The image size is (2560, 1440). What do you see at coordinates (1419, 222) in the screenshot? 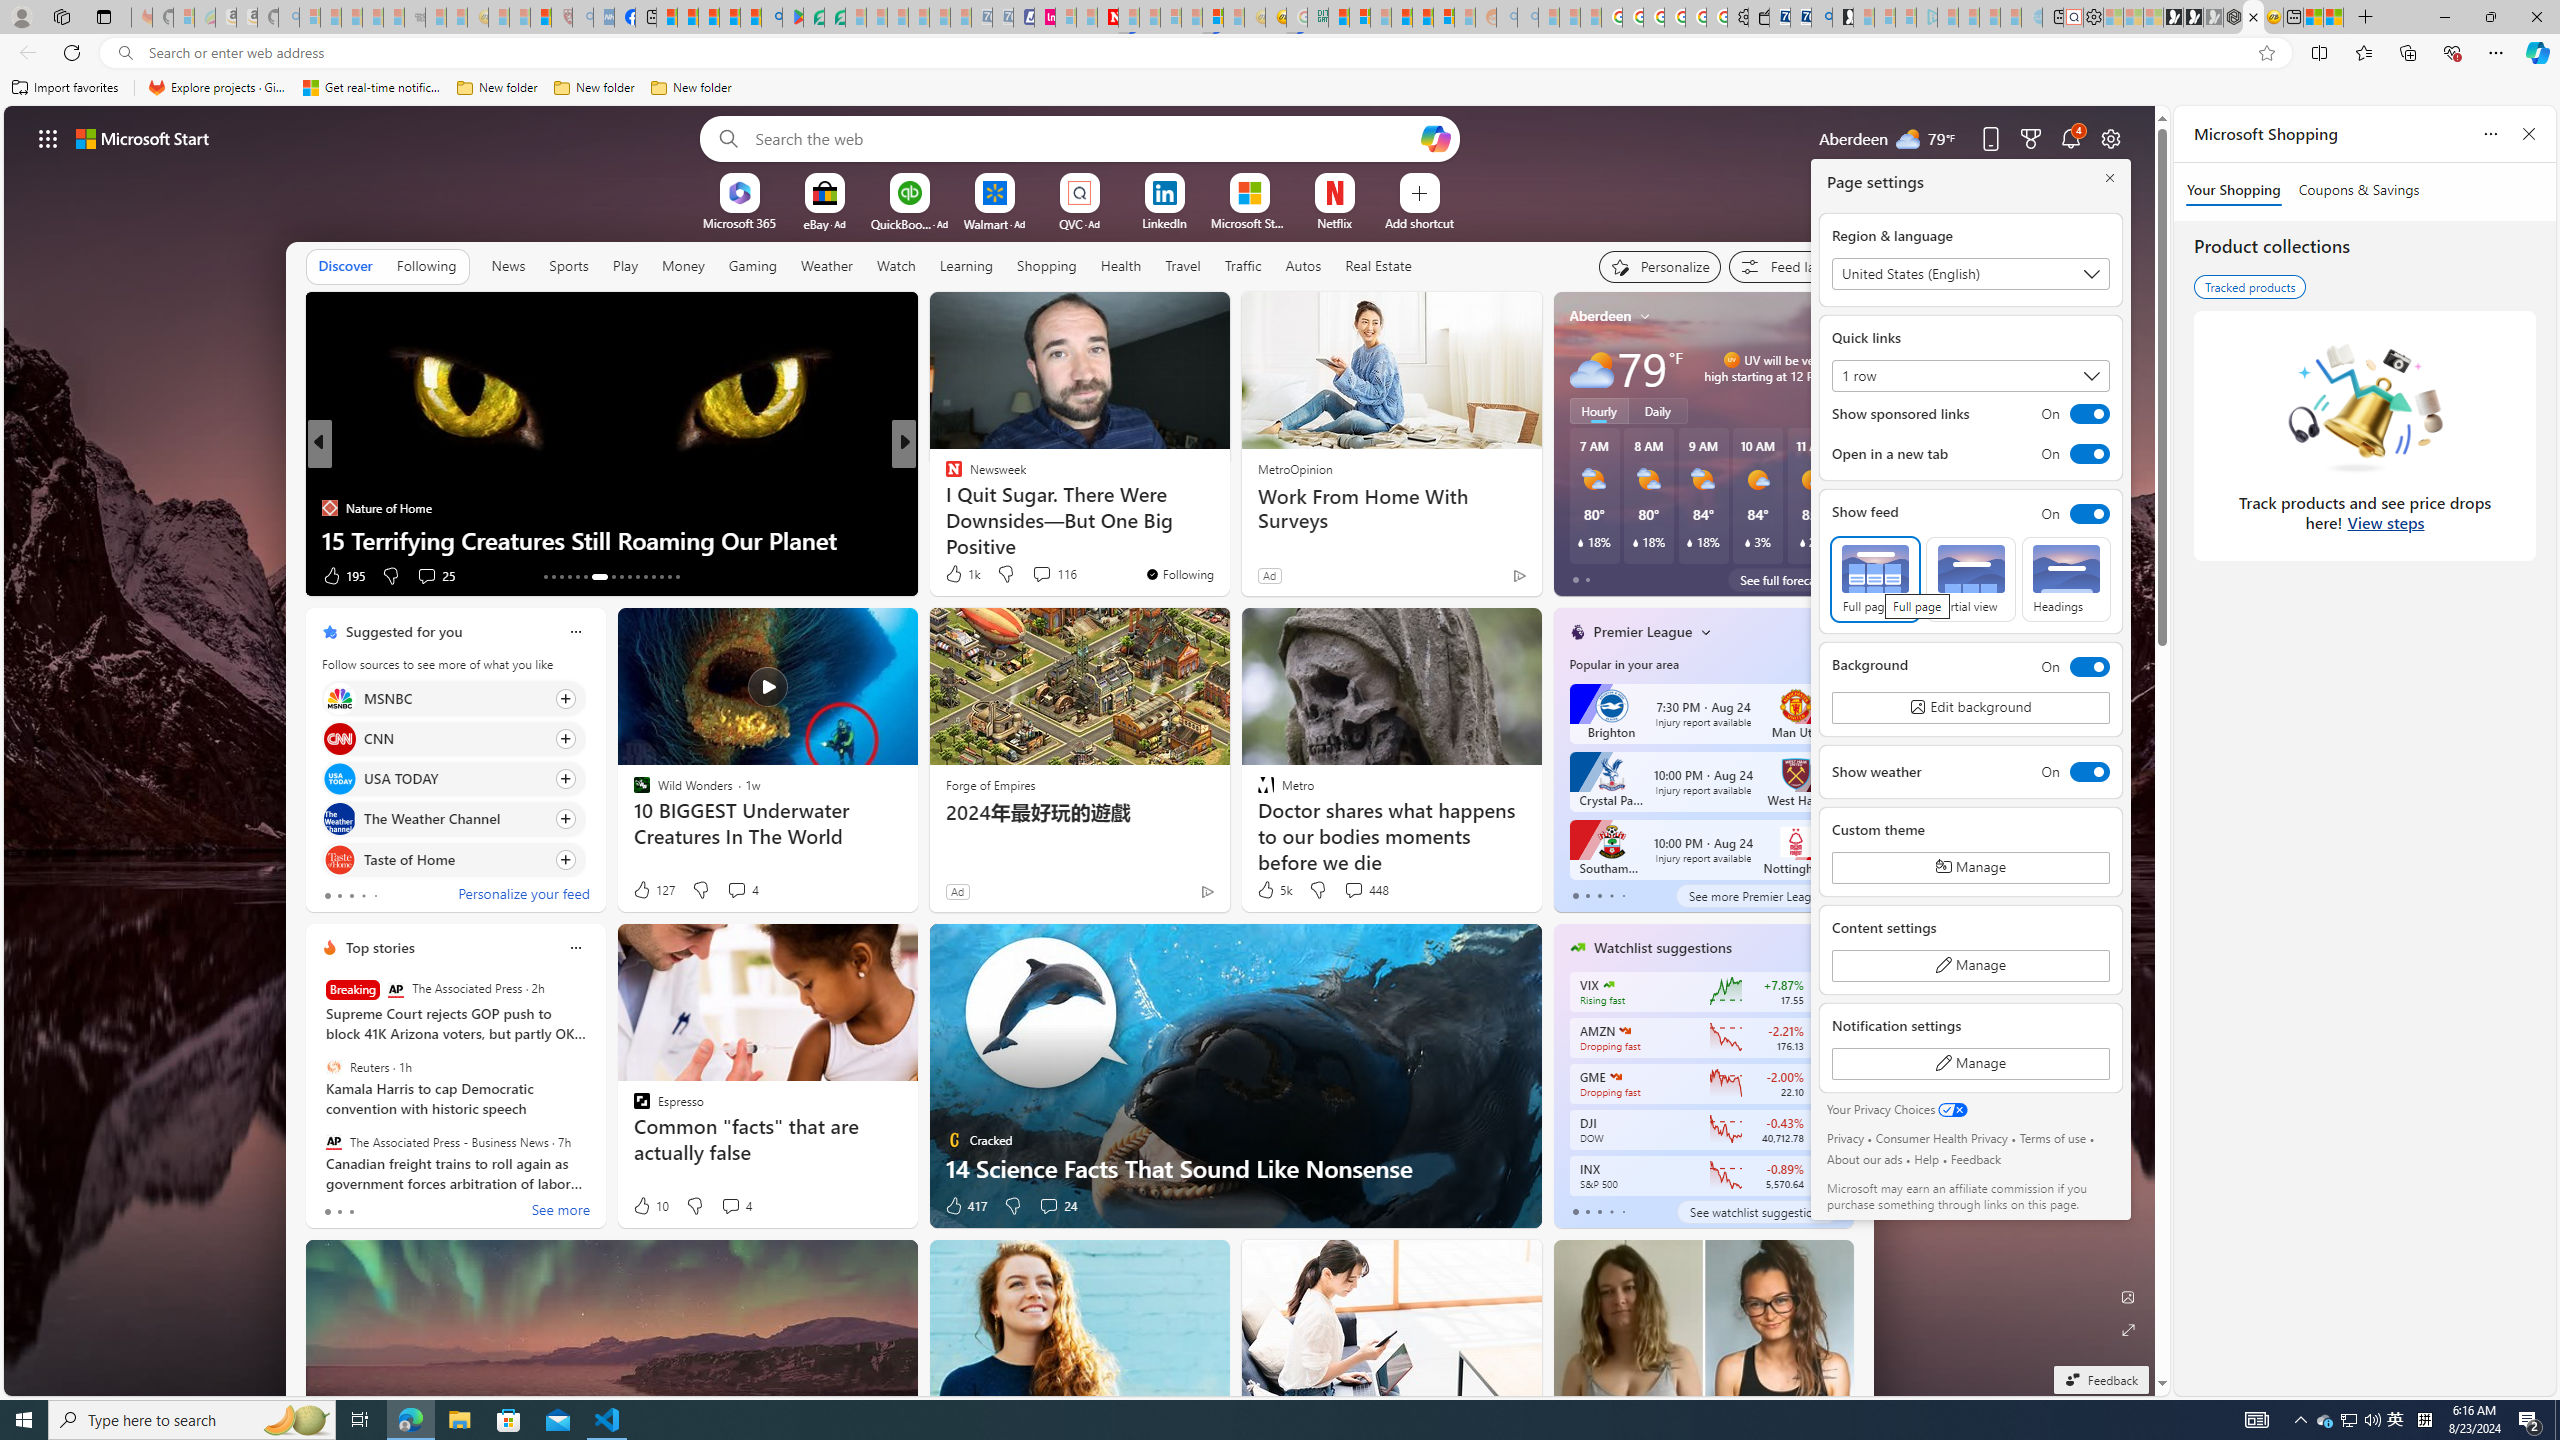
I see `Add a site` at bounding box center [1419, 222].